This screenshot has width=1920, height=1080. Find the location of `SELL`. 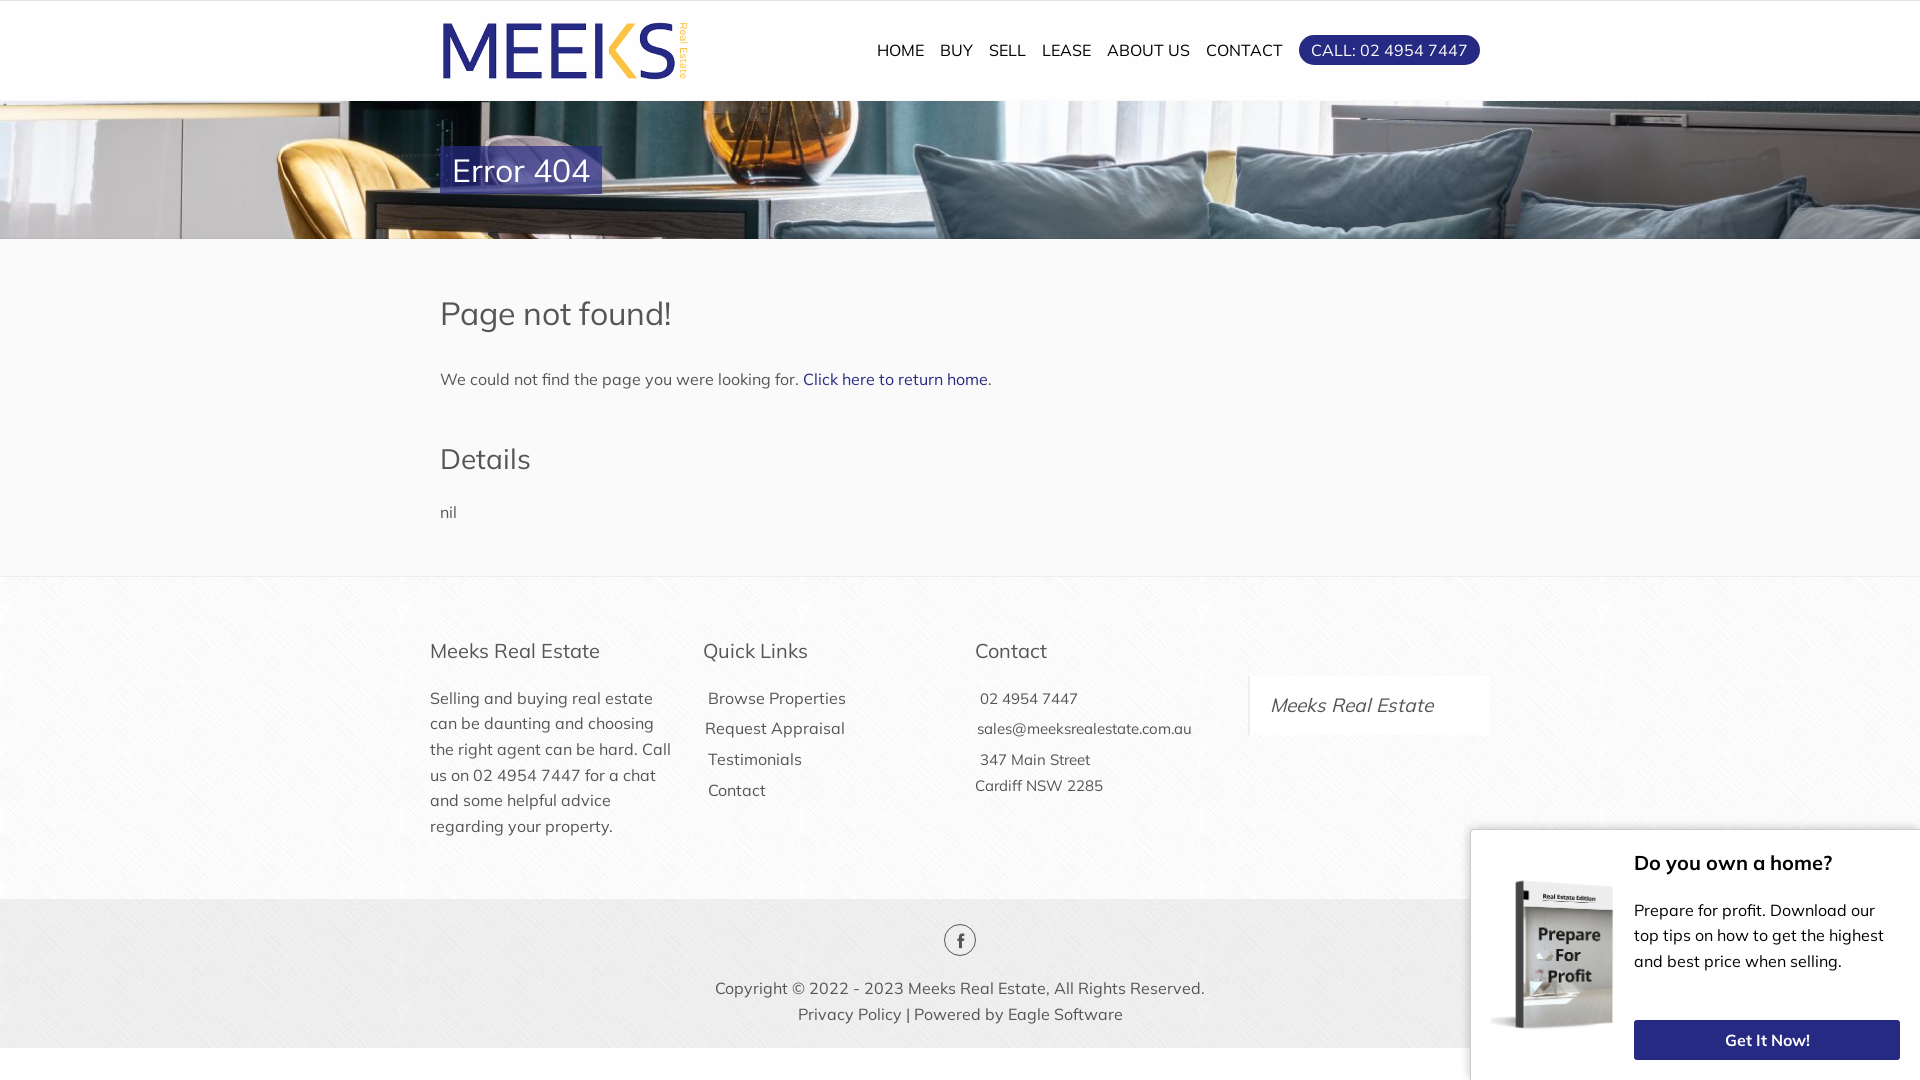

SELL is located at coordinates (1008, 50).